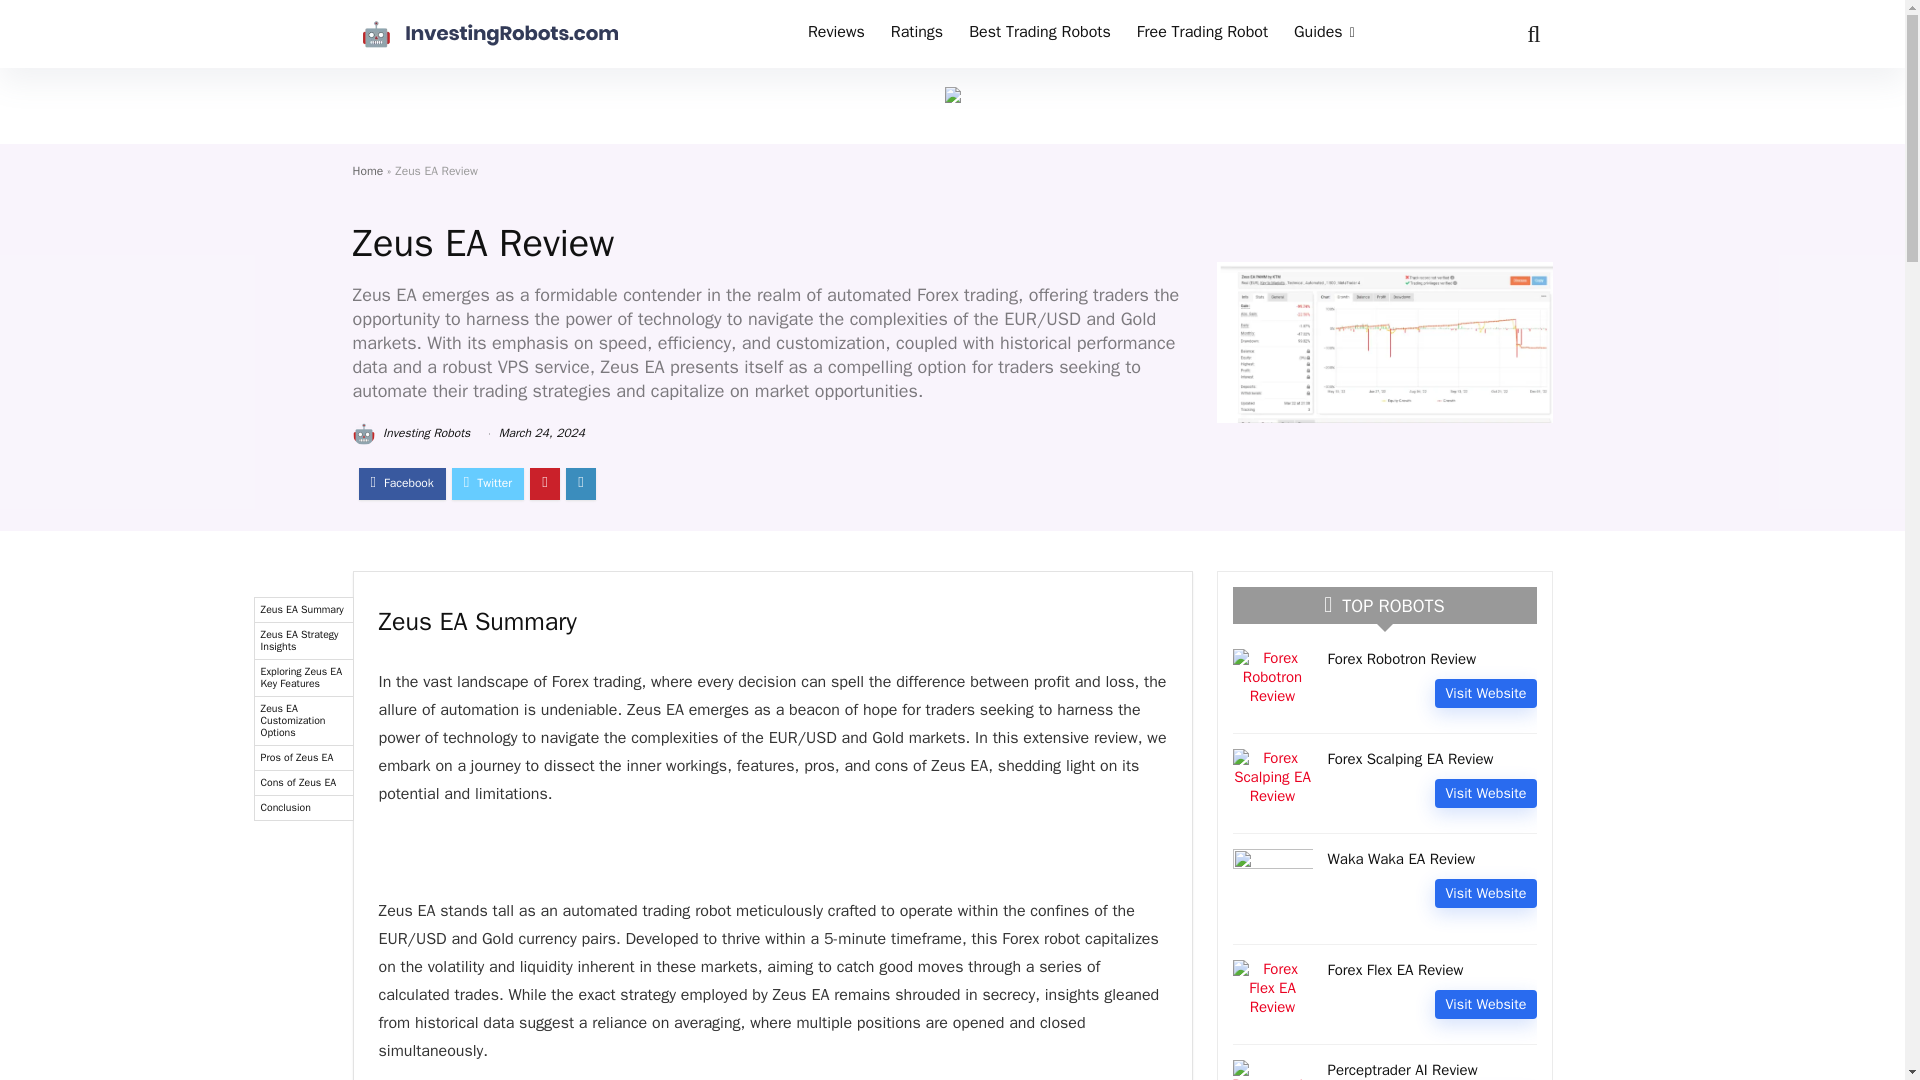  What do you see at coordinates (1040, 34) in the screenshot?
I see `Best Trading Robots` at bounding box center [1040, 34].